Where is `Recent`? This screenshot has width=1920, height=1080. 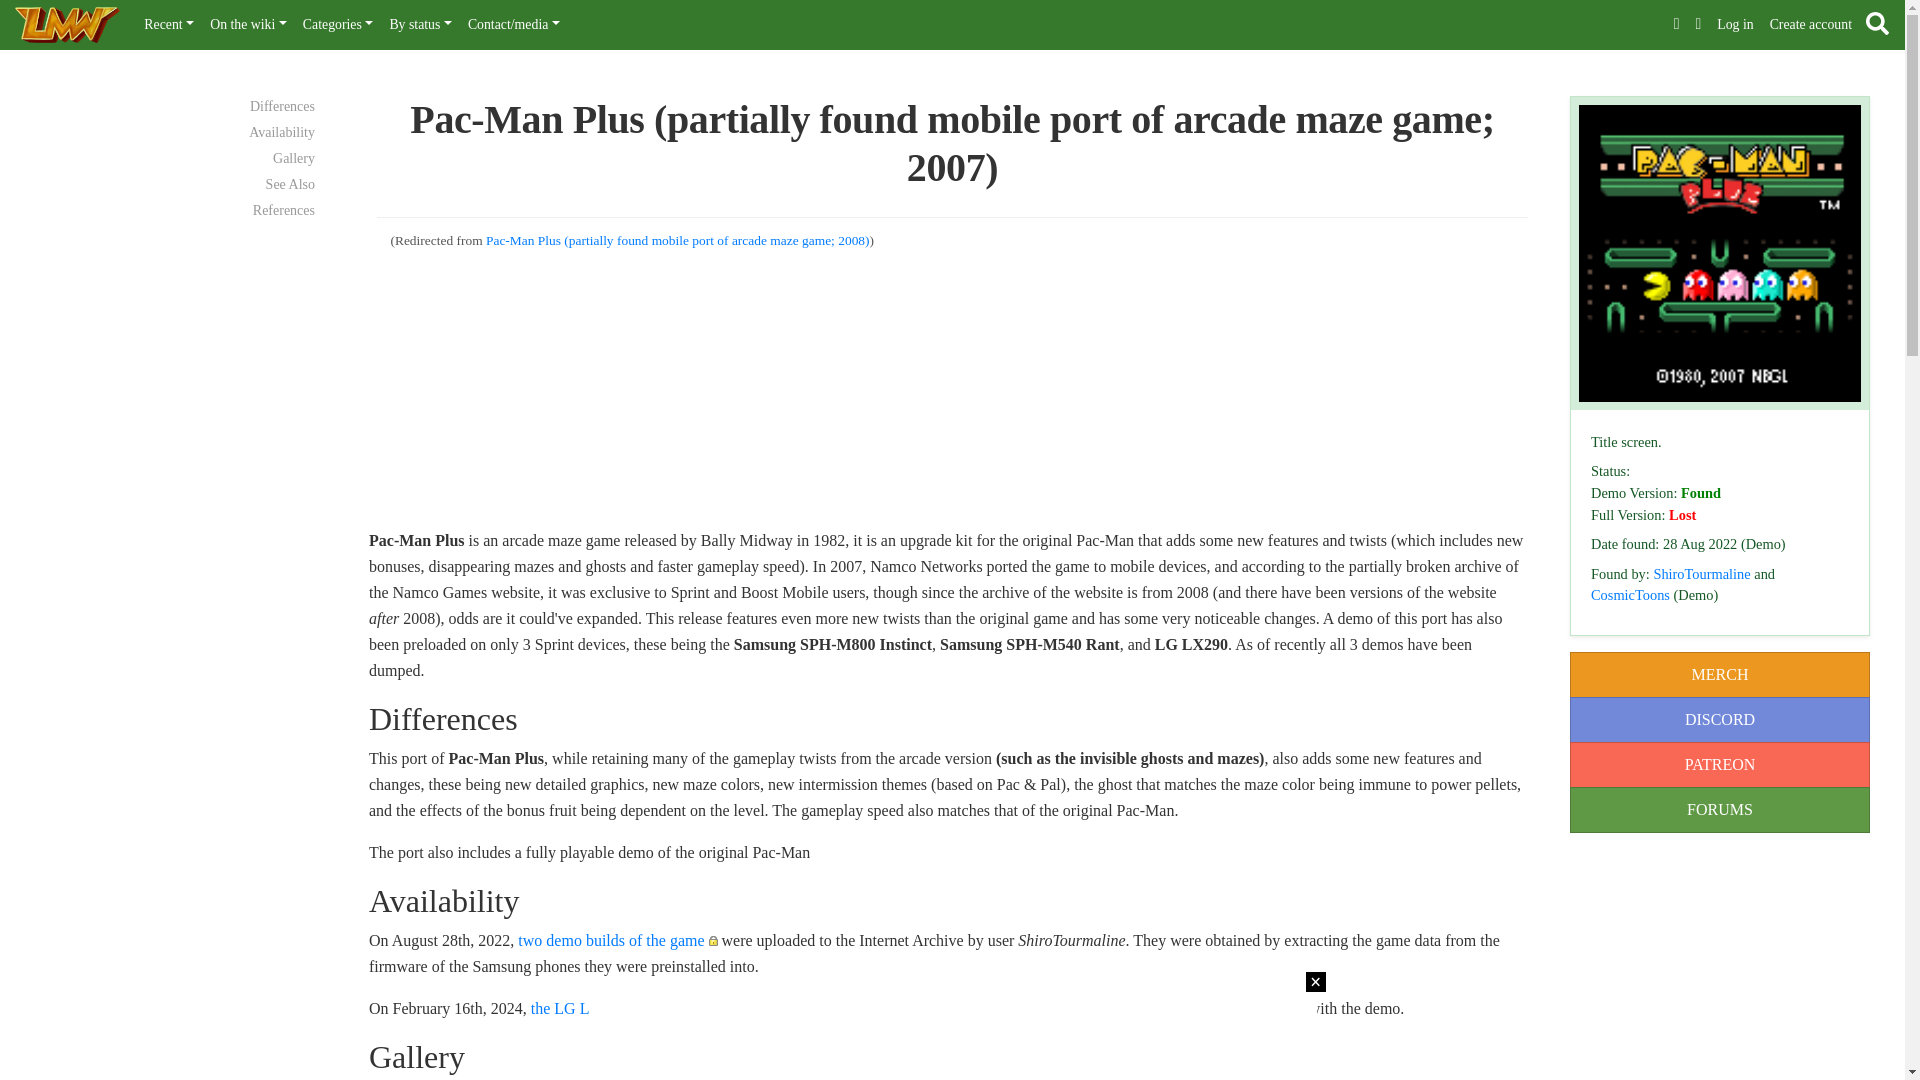
Recent is located at coordinates (168, 25).